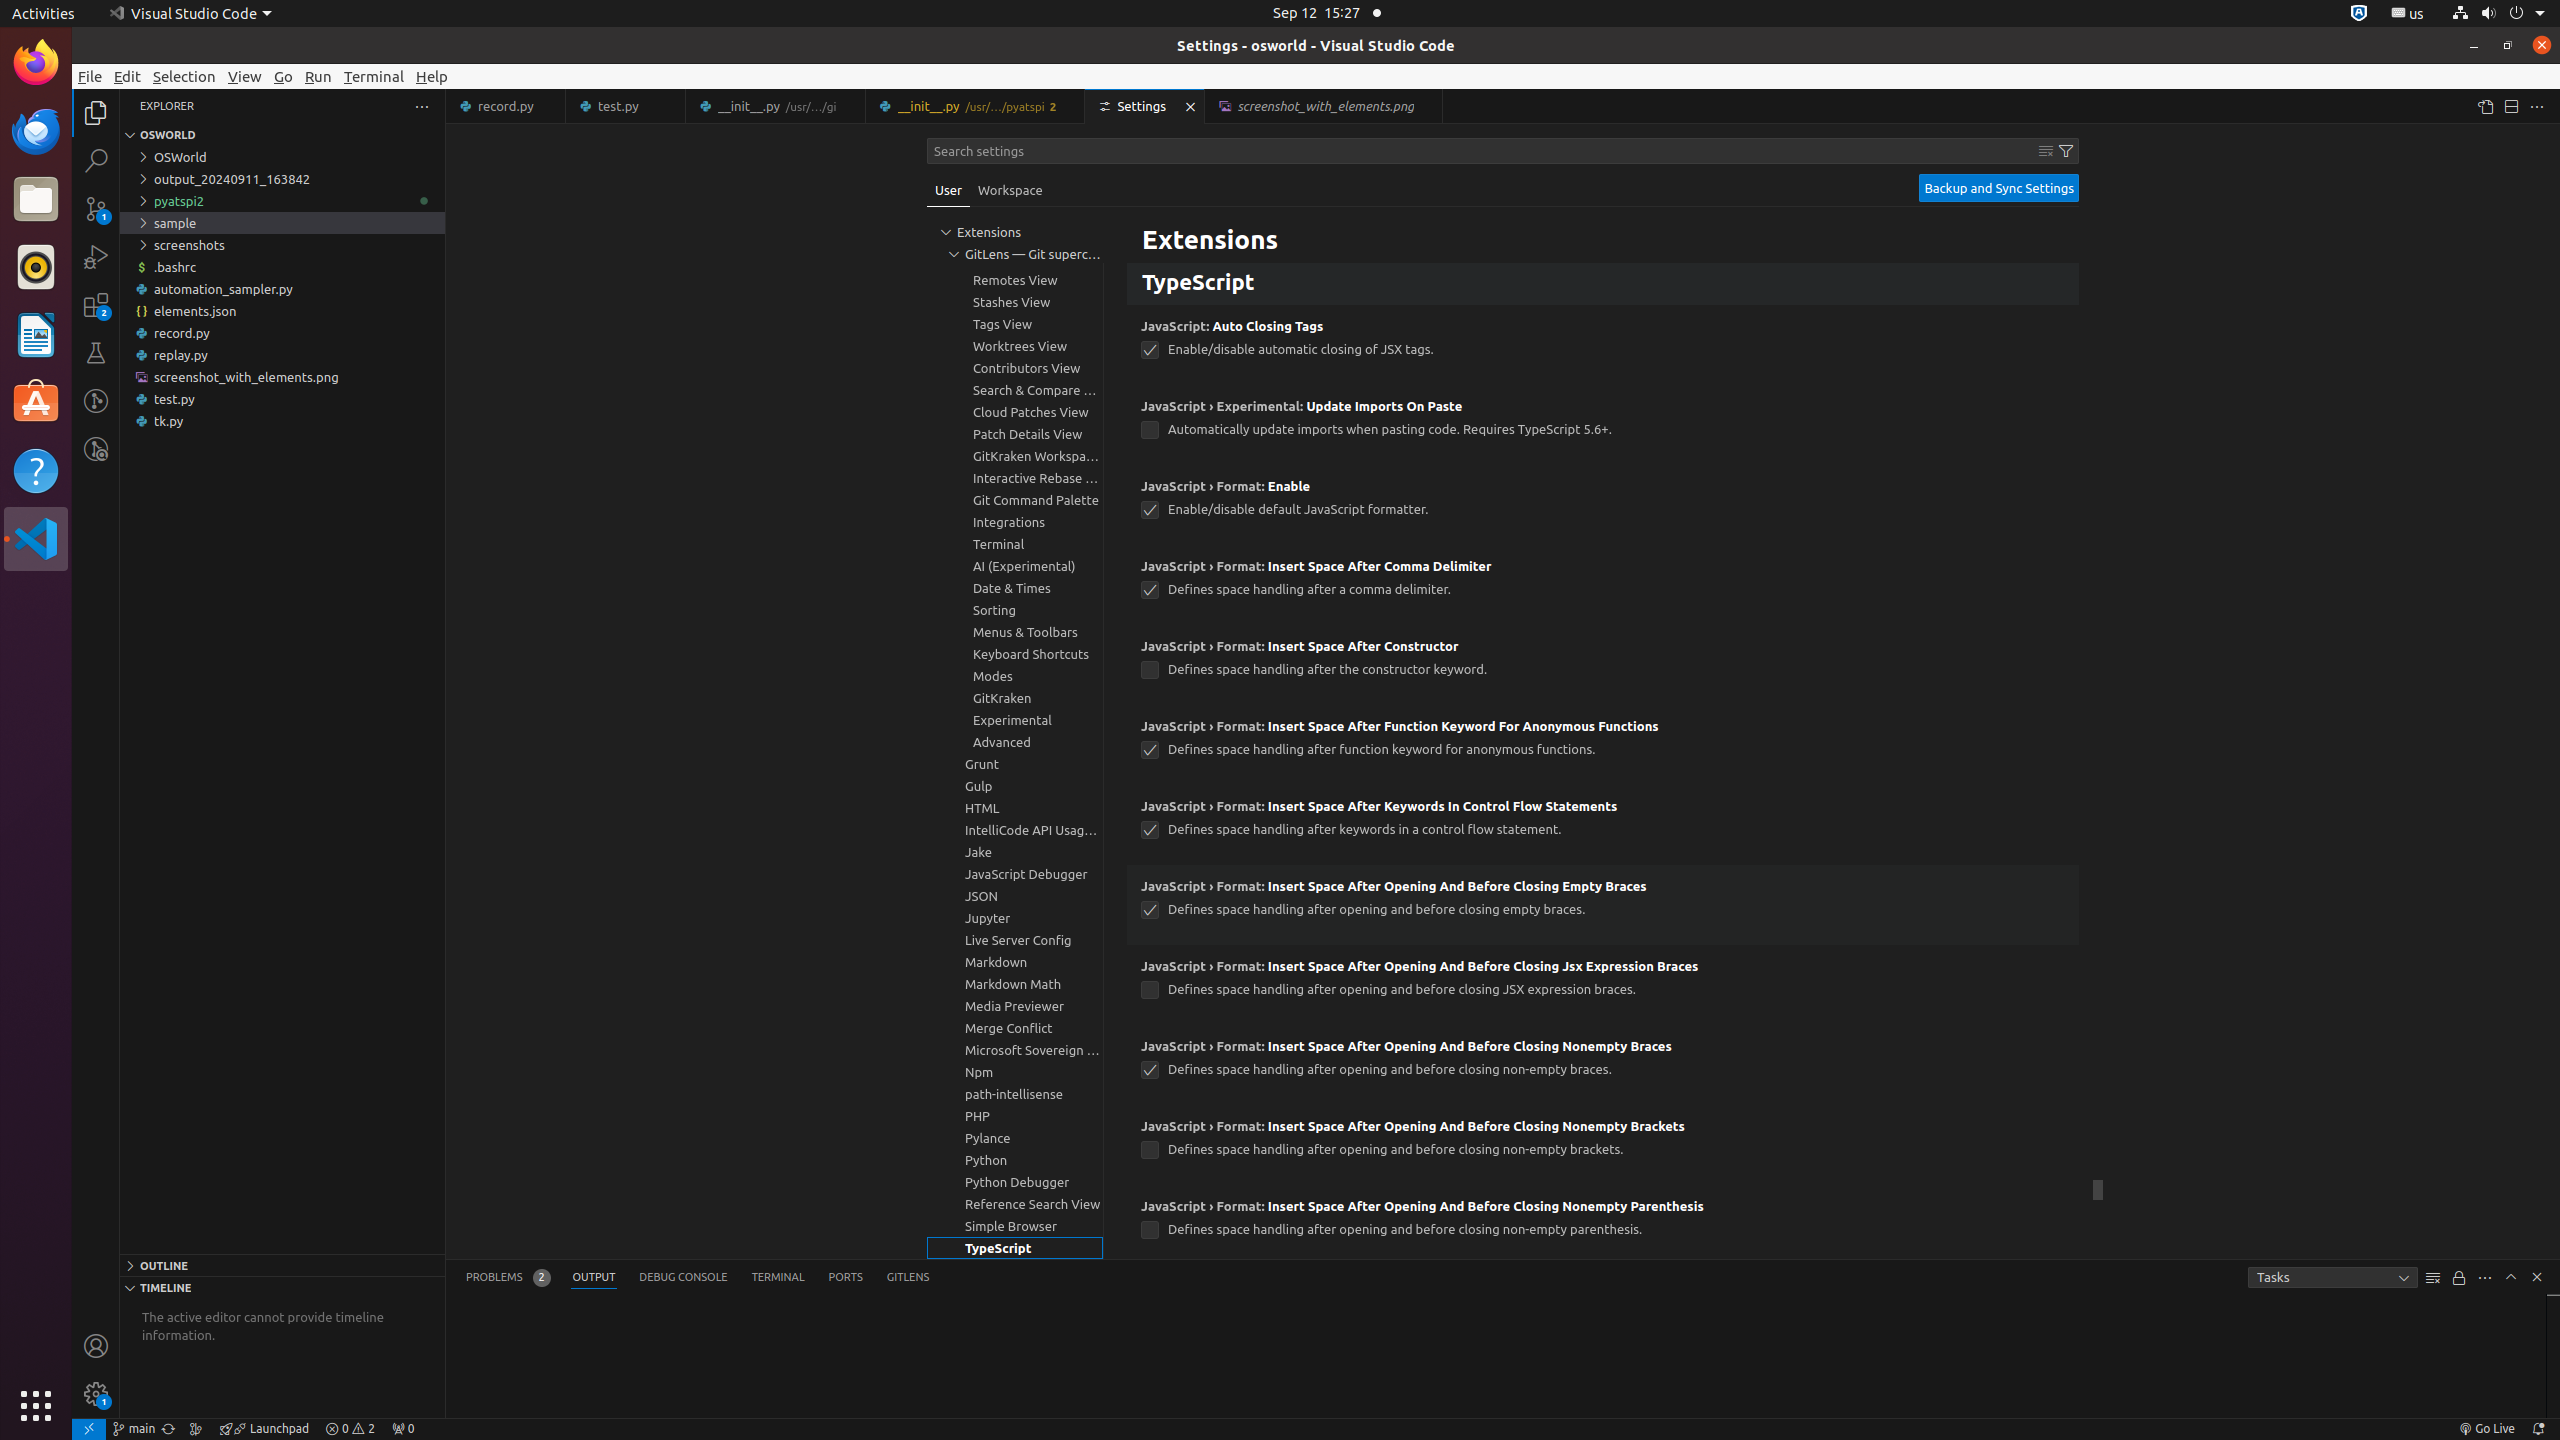 The height and width of the screenshot is (1440, 2560). I want to click on No Ports Forwarded, so click(403, 1429).